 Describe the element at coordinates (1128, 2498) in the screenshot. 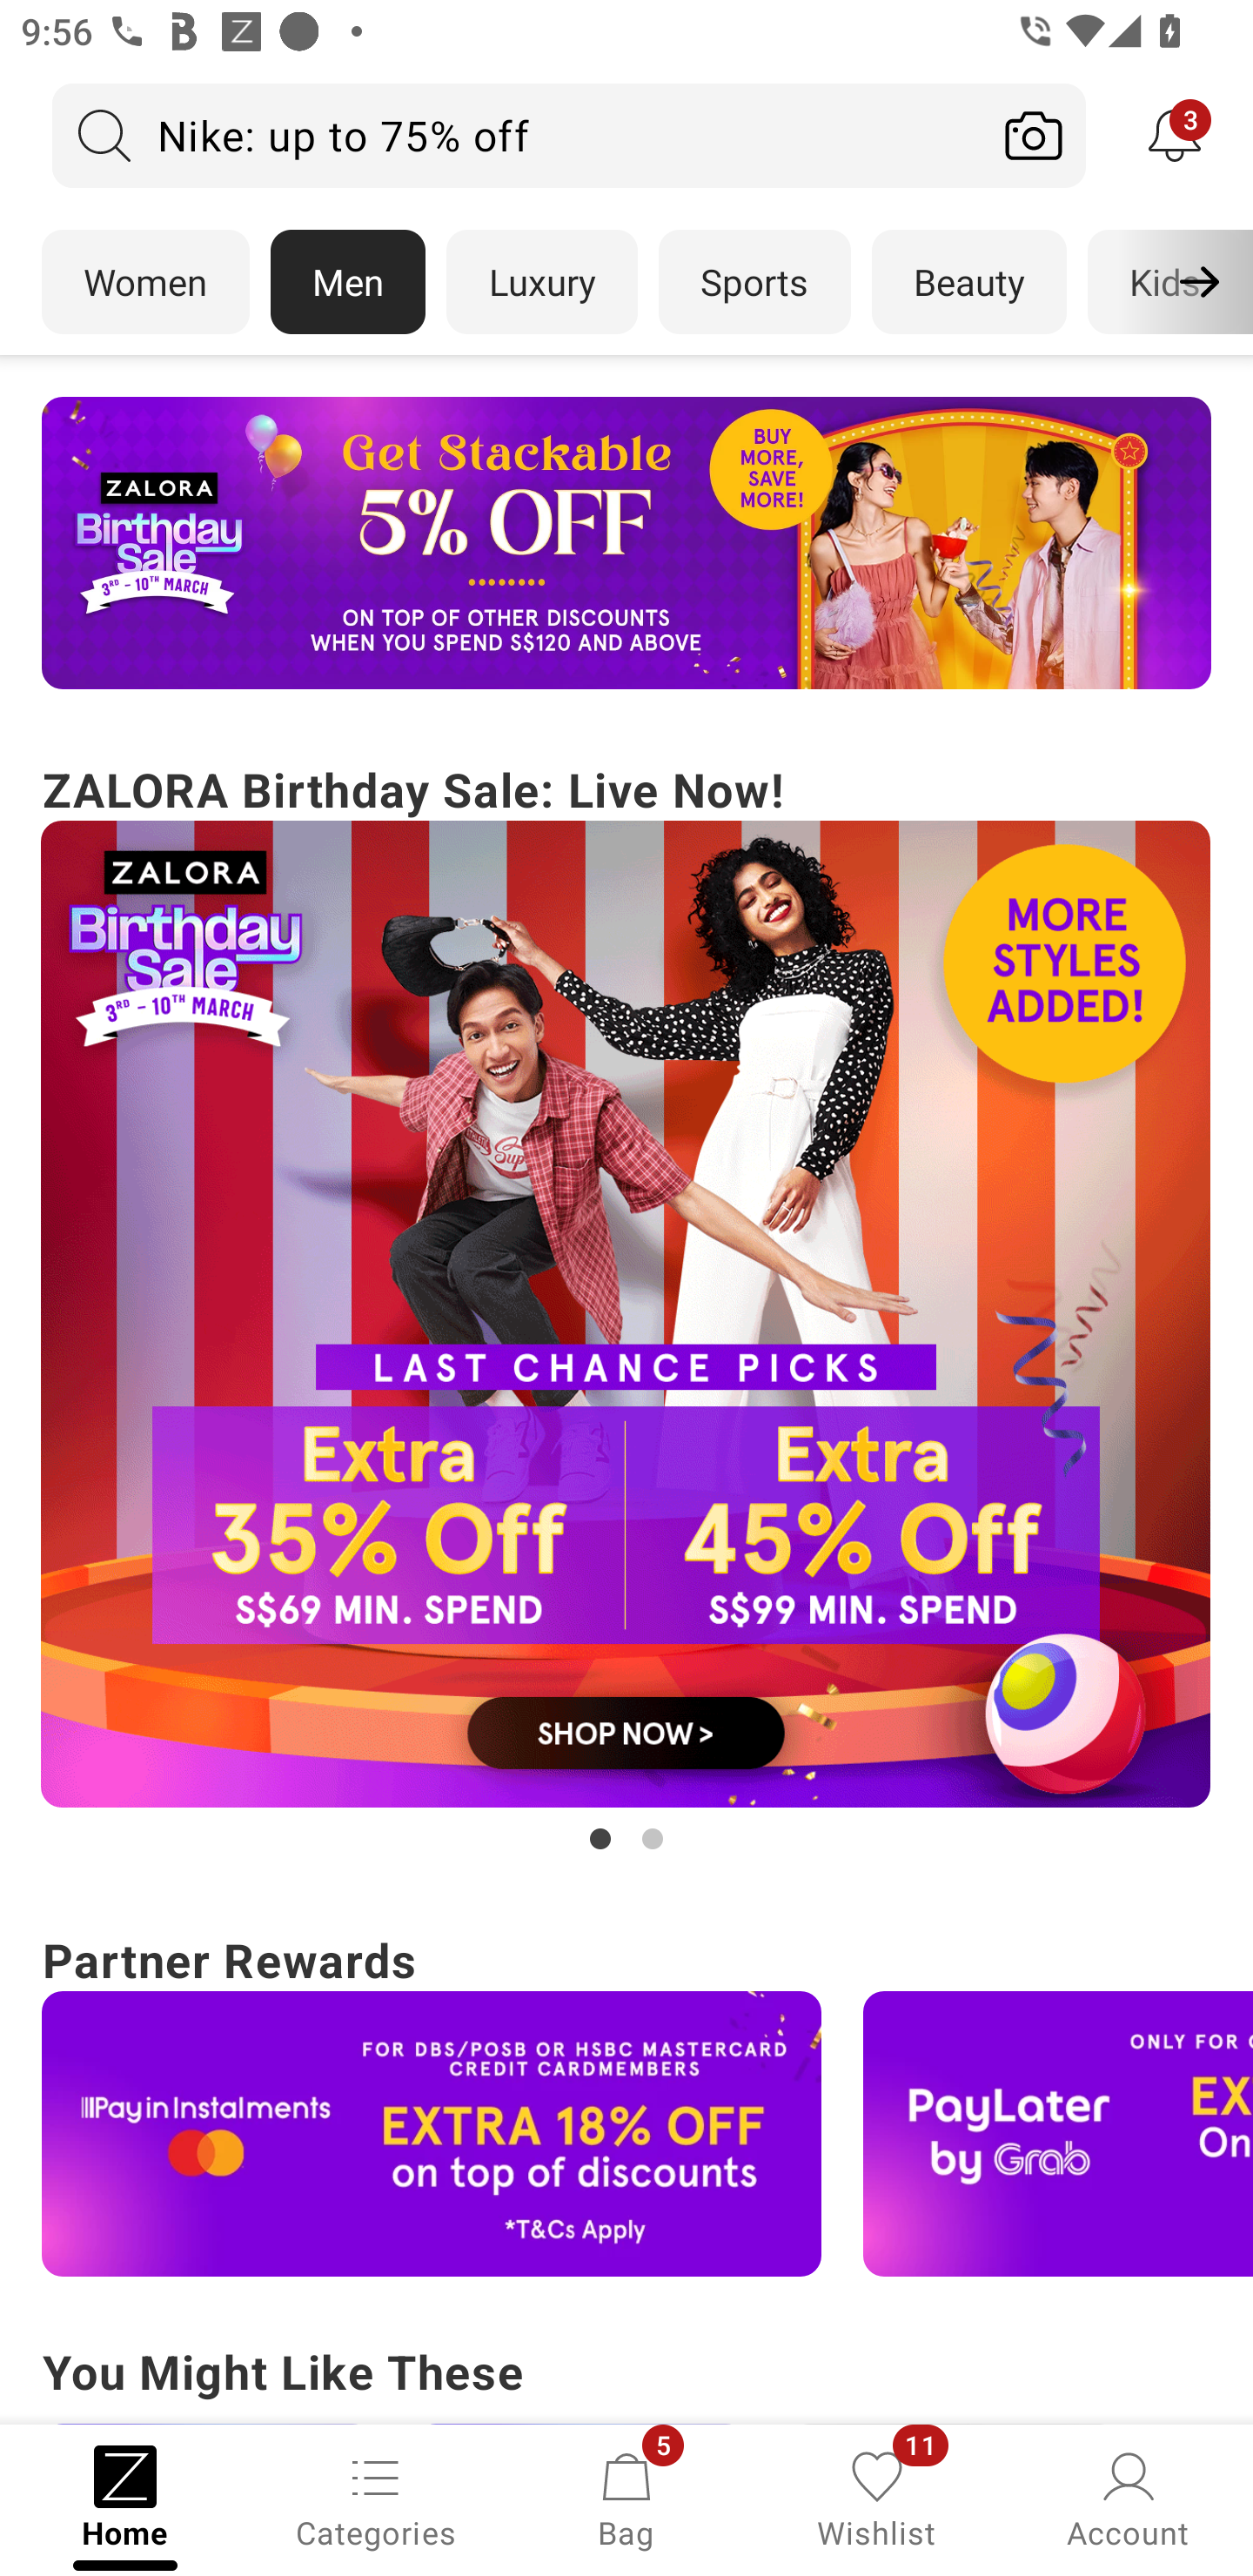

I see `Account` at that location.